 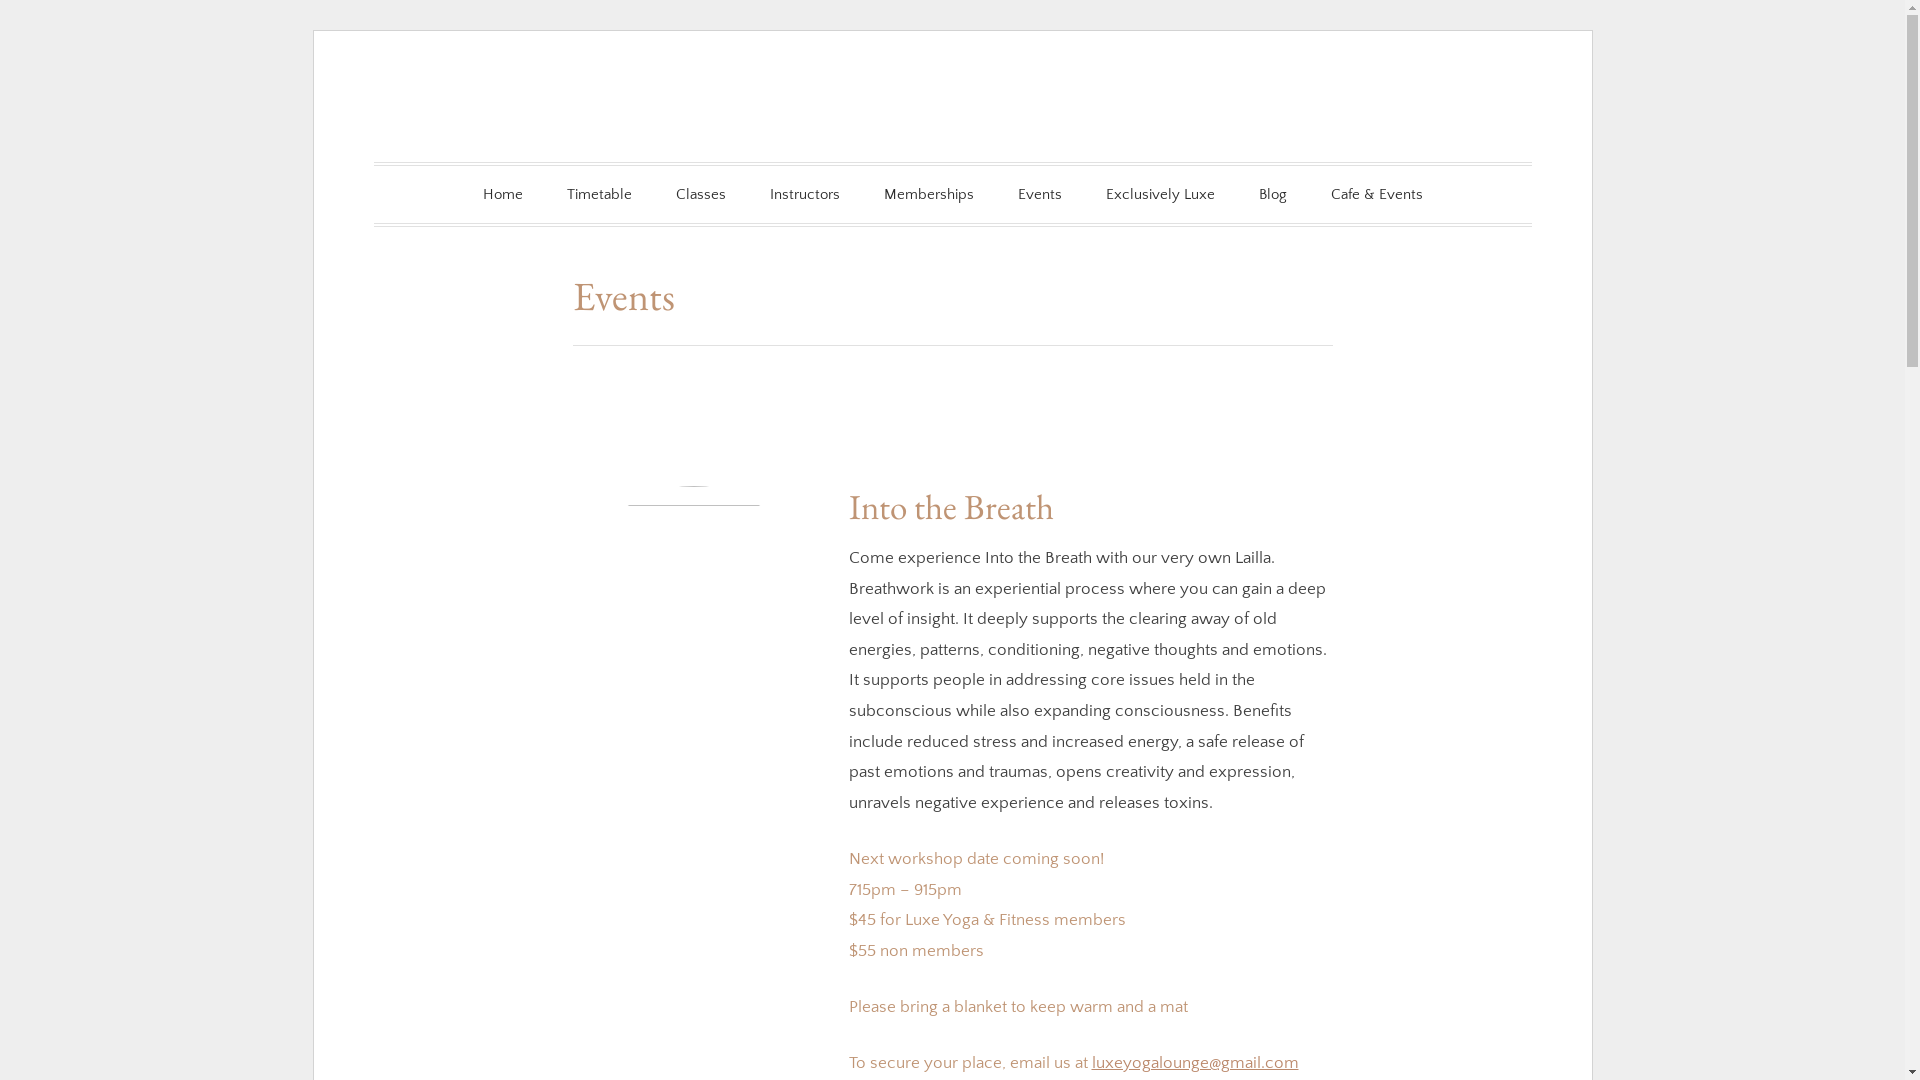 What do you see at coordinates (701, 194) in the screenshot?
I see `Classes` at bounding box center [701, 194].